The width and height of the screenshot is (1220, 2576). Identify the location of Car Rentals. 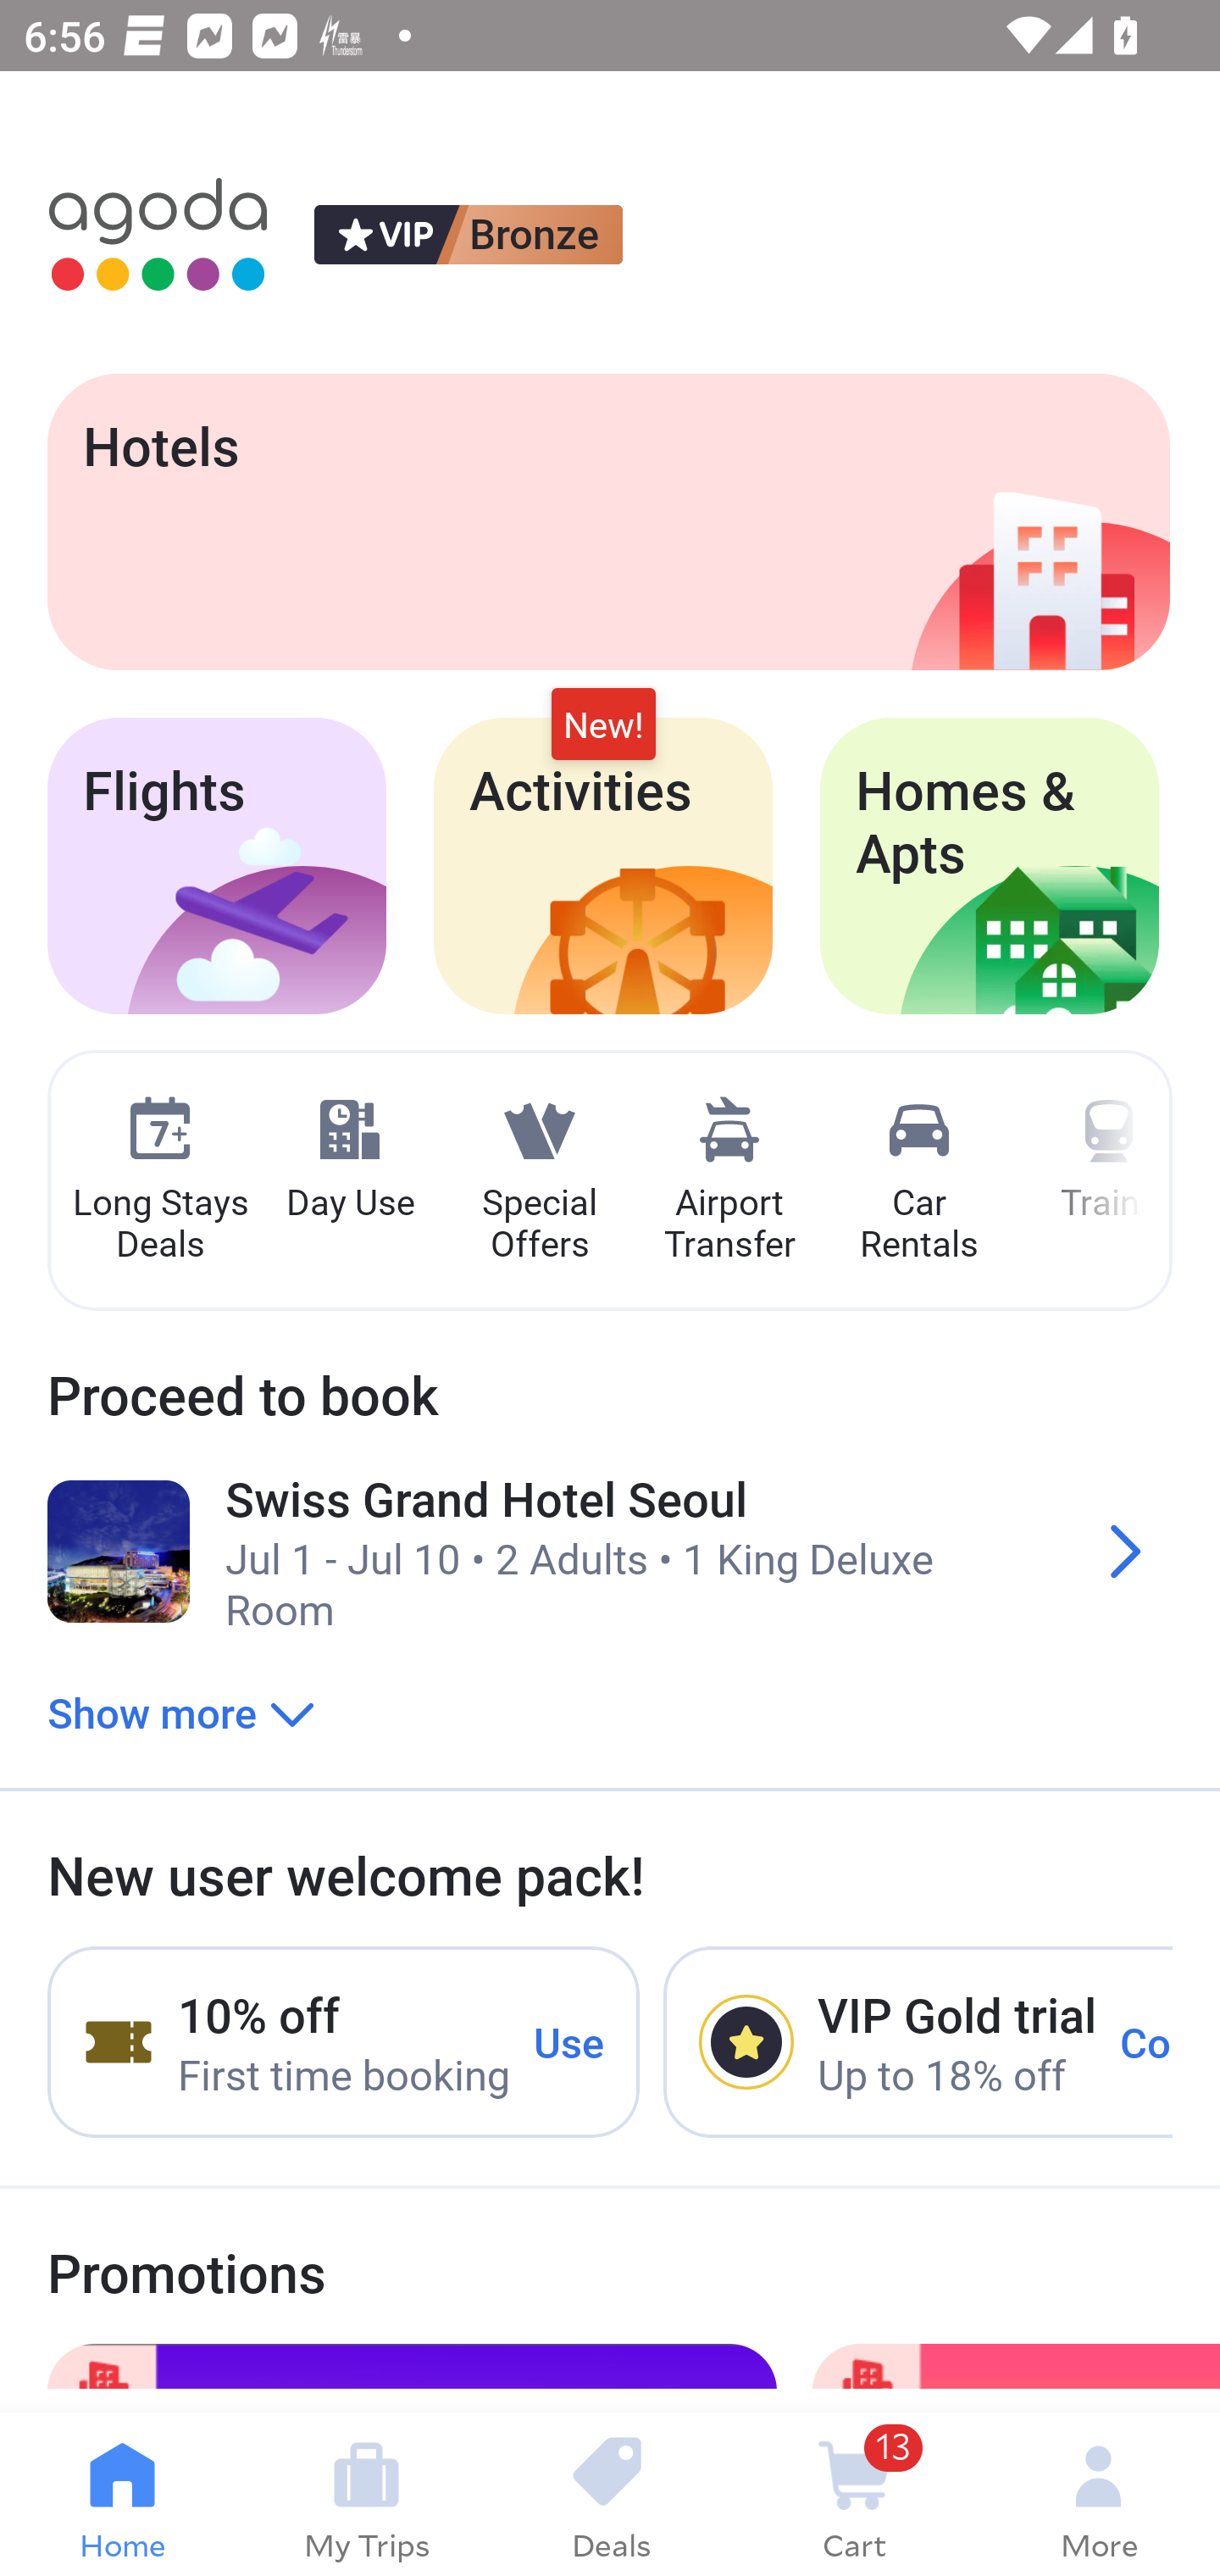
(918, 1181).